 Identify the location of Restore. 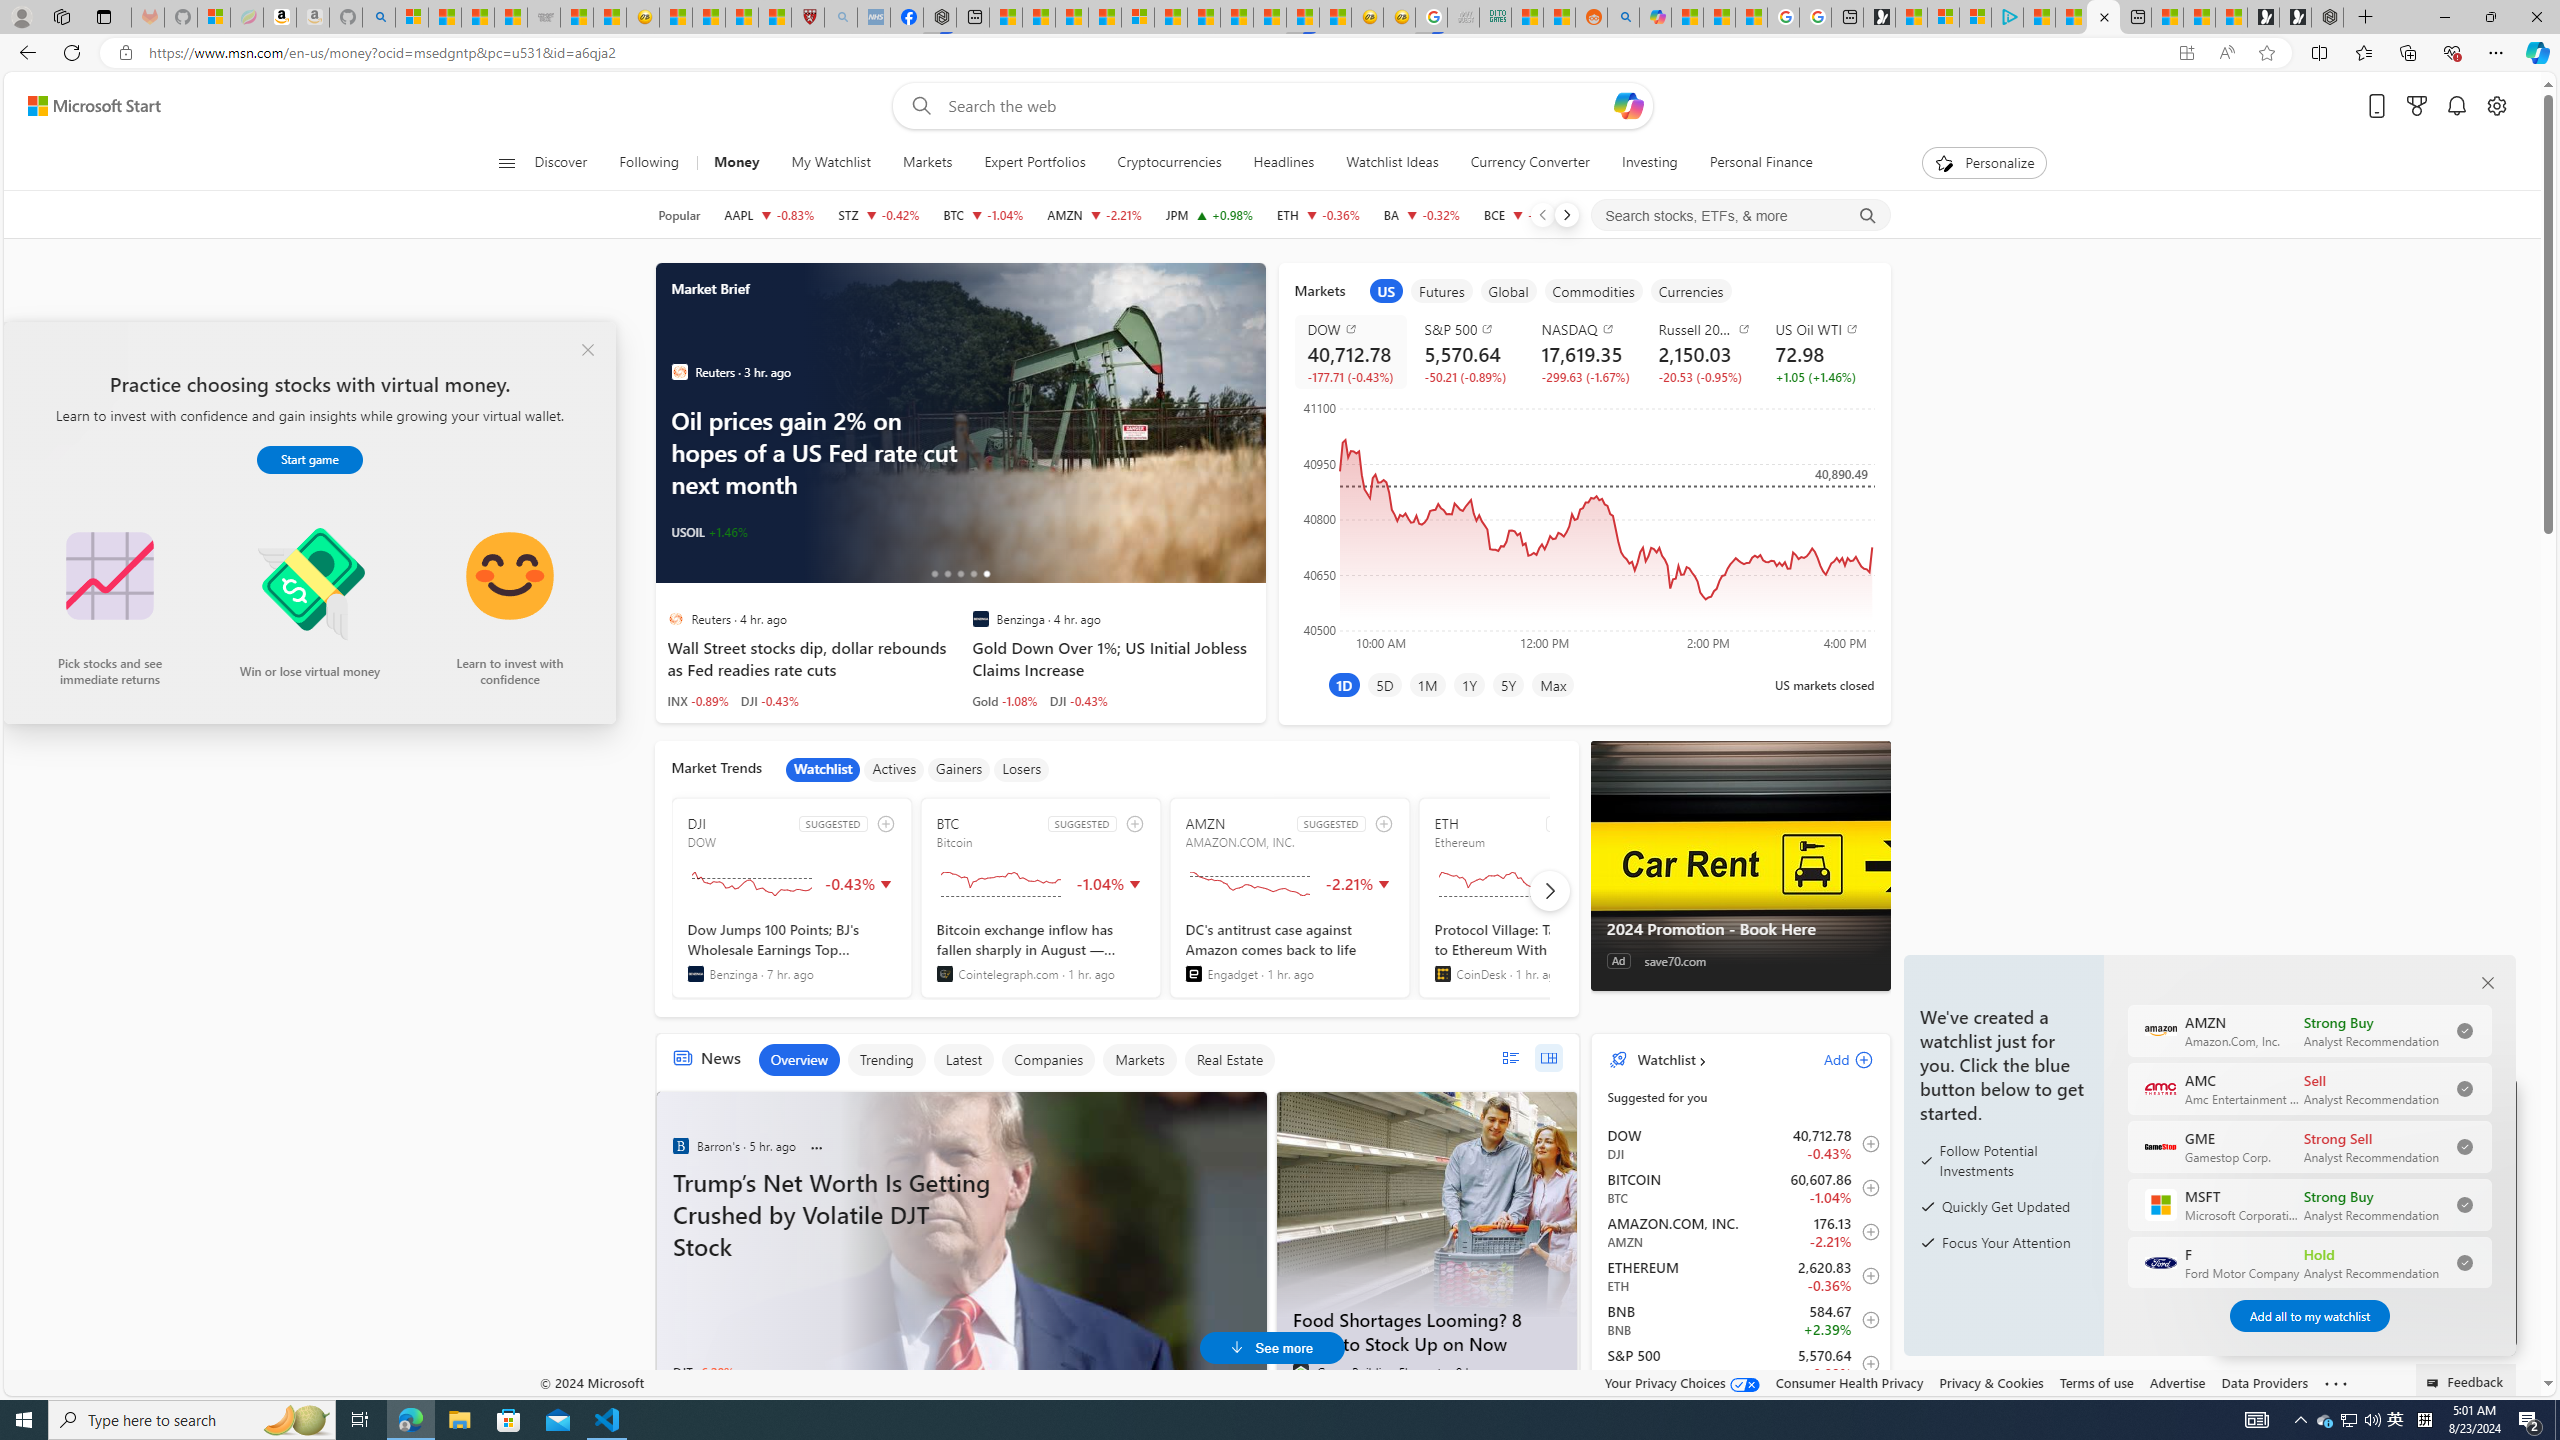
(2490, 17).